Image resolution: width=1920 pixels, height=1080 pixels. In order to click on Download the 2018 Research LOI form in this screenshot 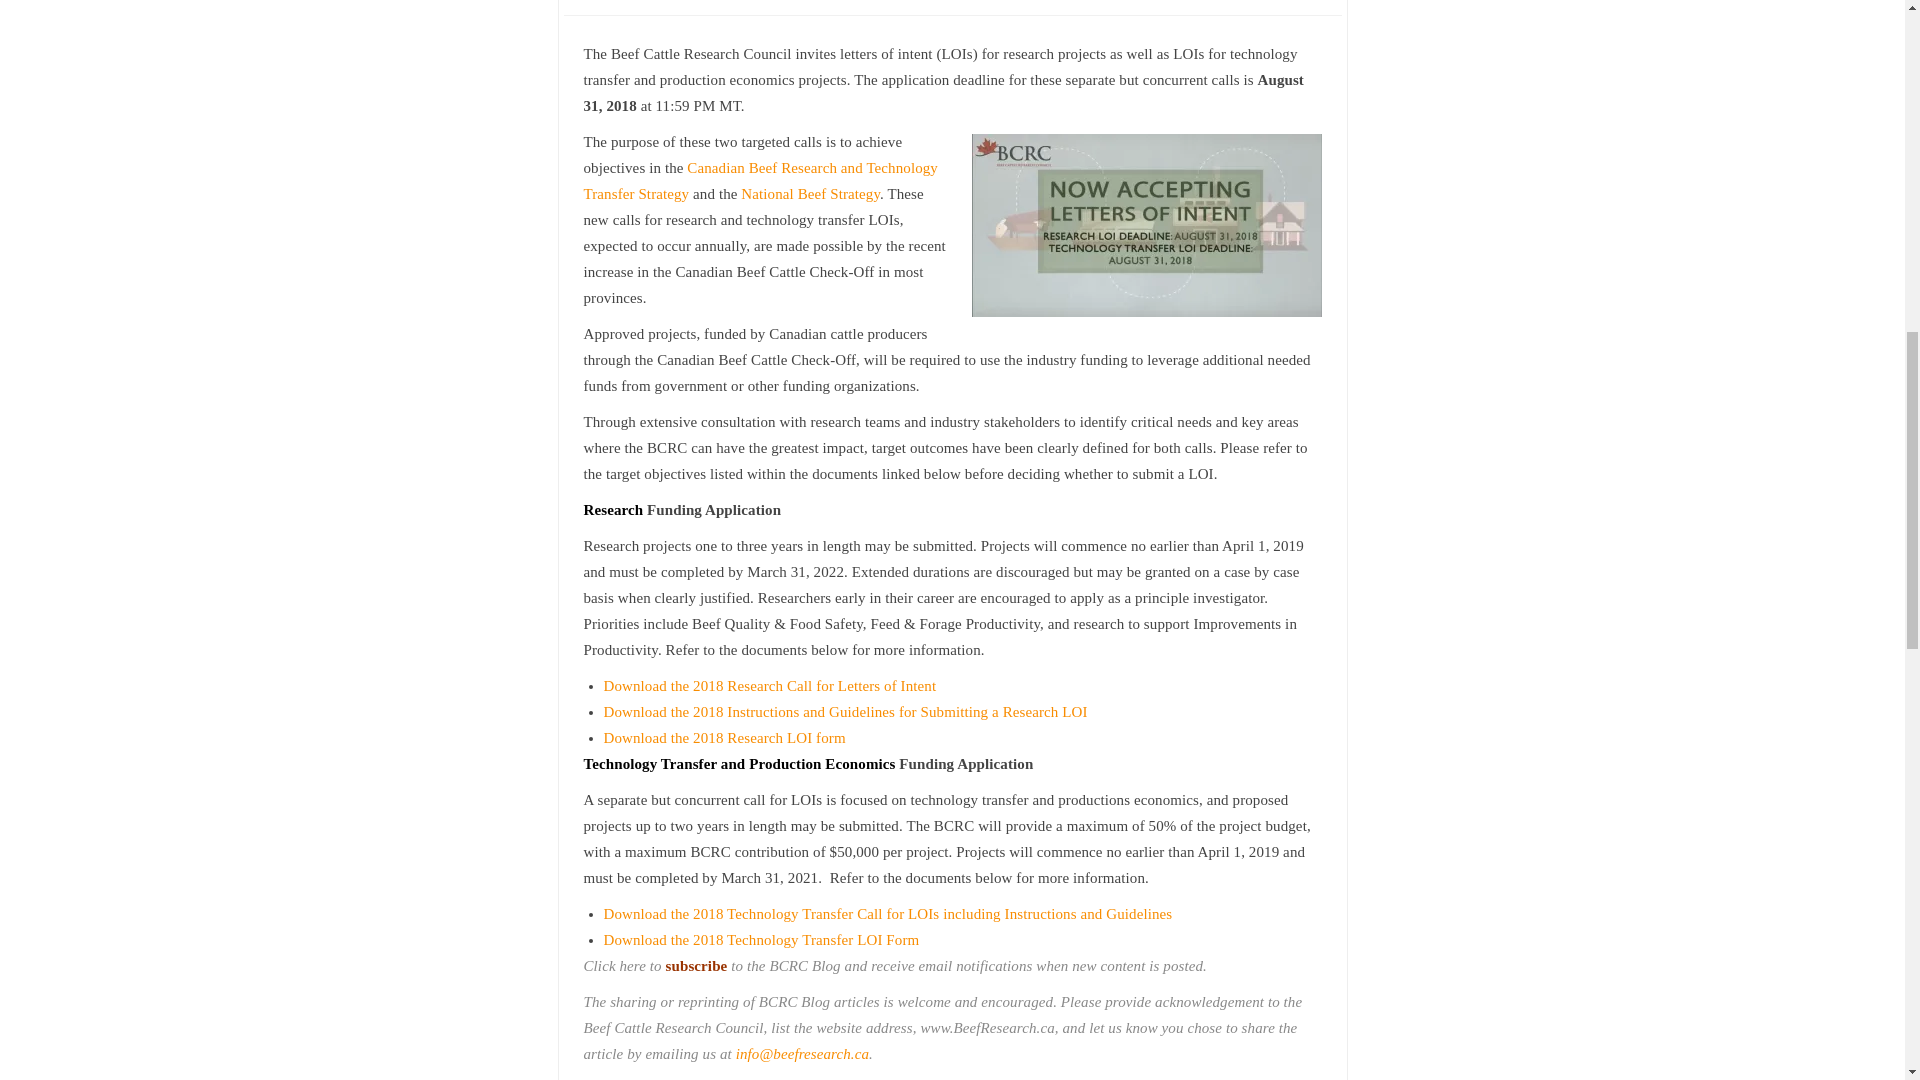, I will do `click(725, 738)`.